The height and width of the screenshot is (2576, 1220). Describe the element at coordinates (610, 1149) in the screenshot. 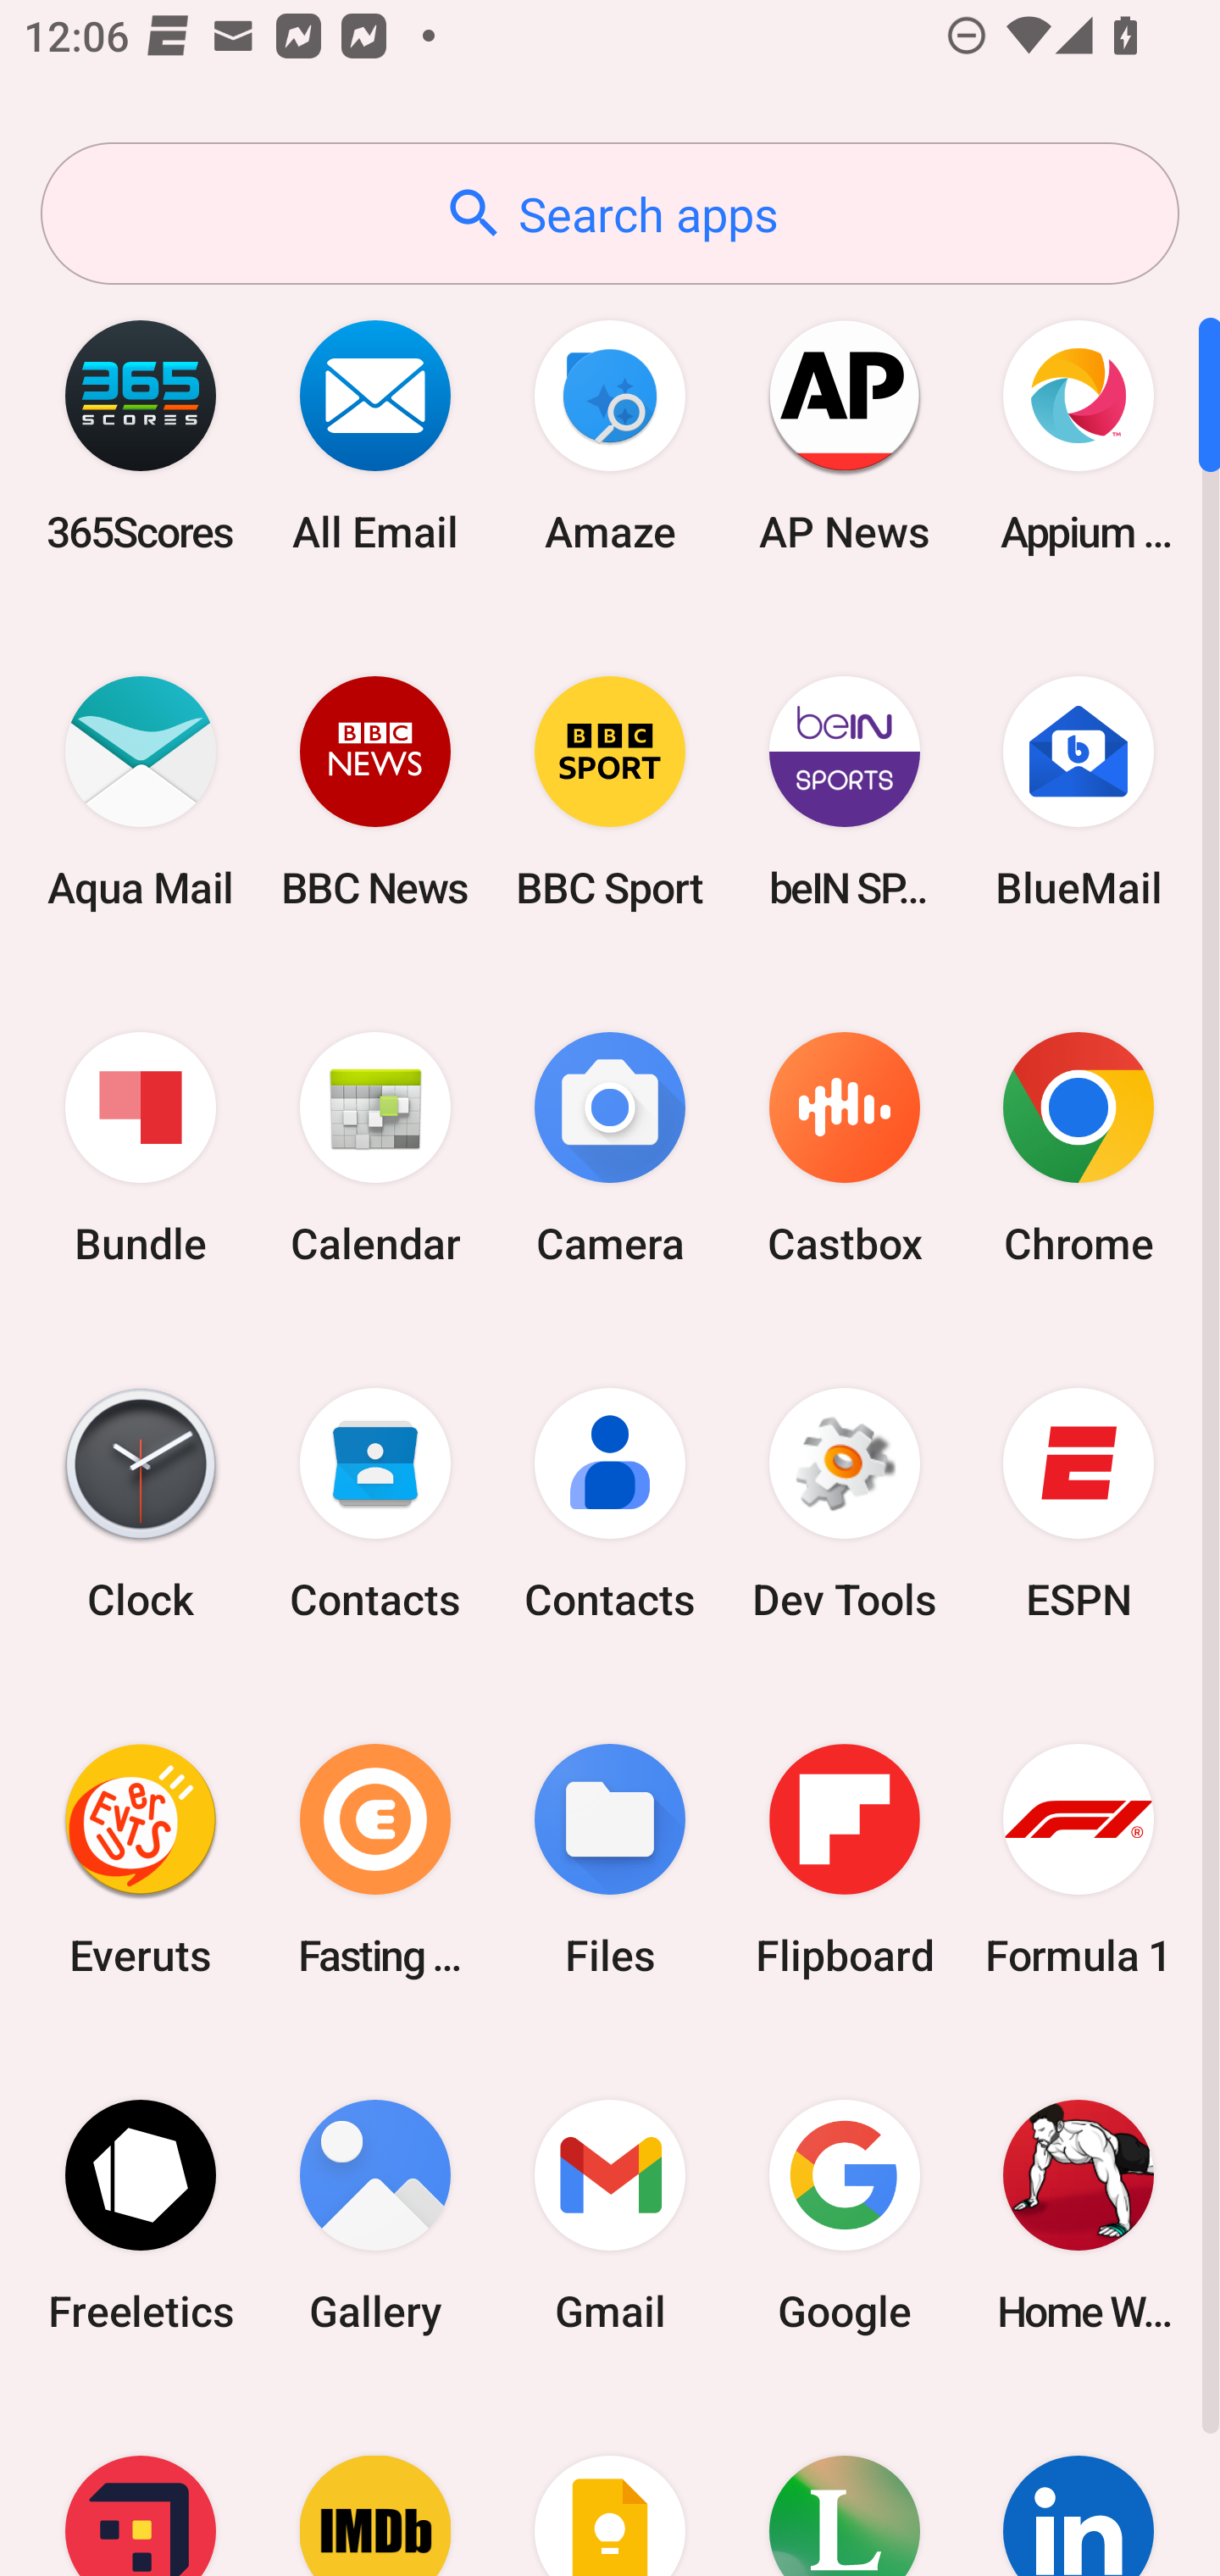

I see `Camera` at that location.